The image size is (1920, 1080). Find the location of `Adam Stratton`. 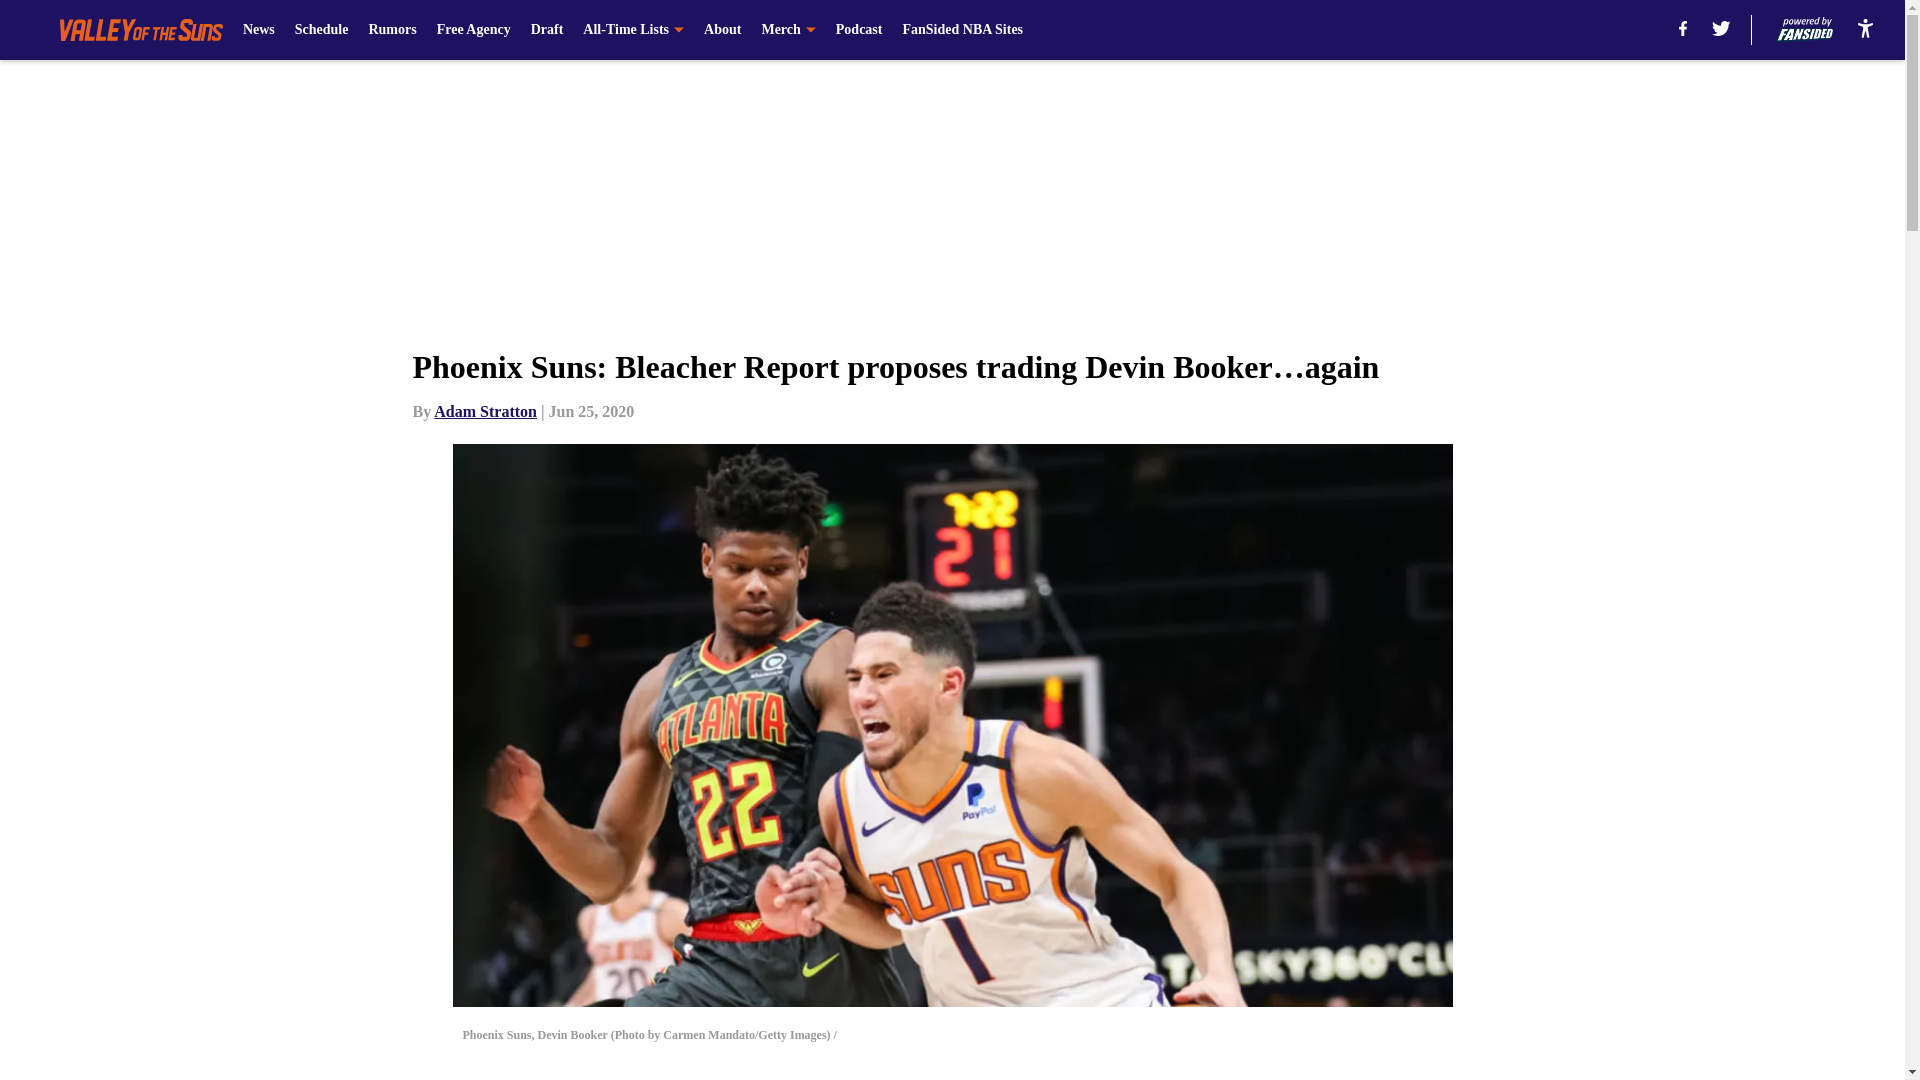

Adam Stratton is located at coordinates (485, 411).